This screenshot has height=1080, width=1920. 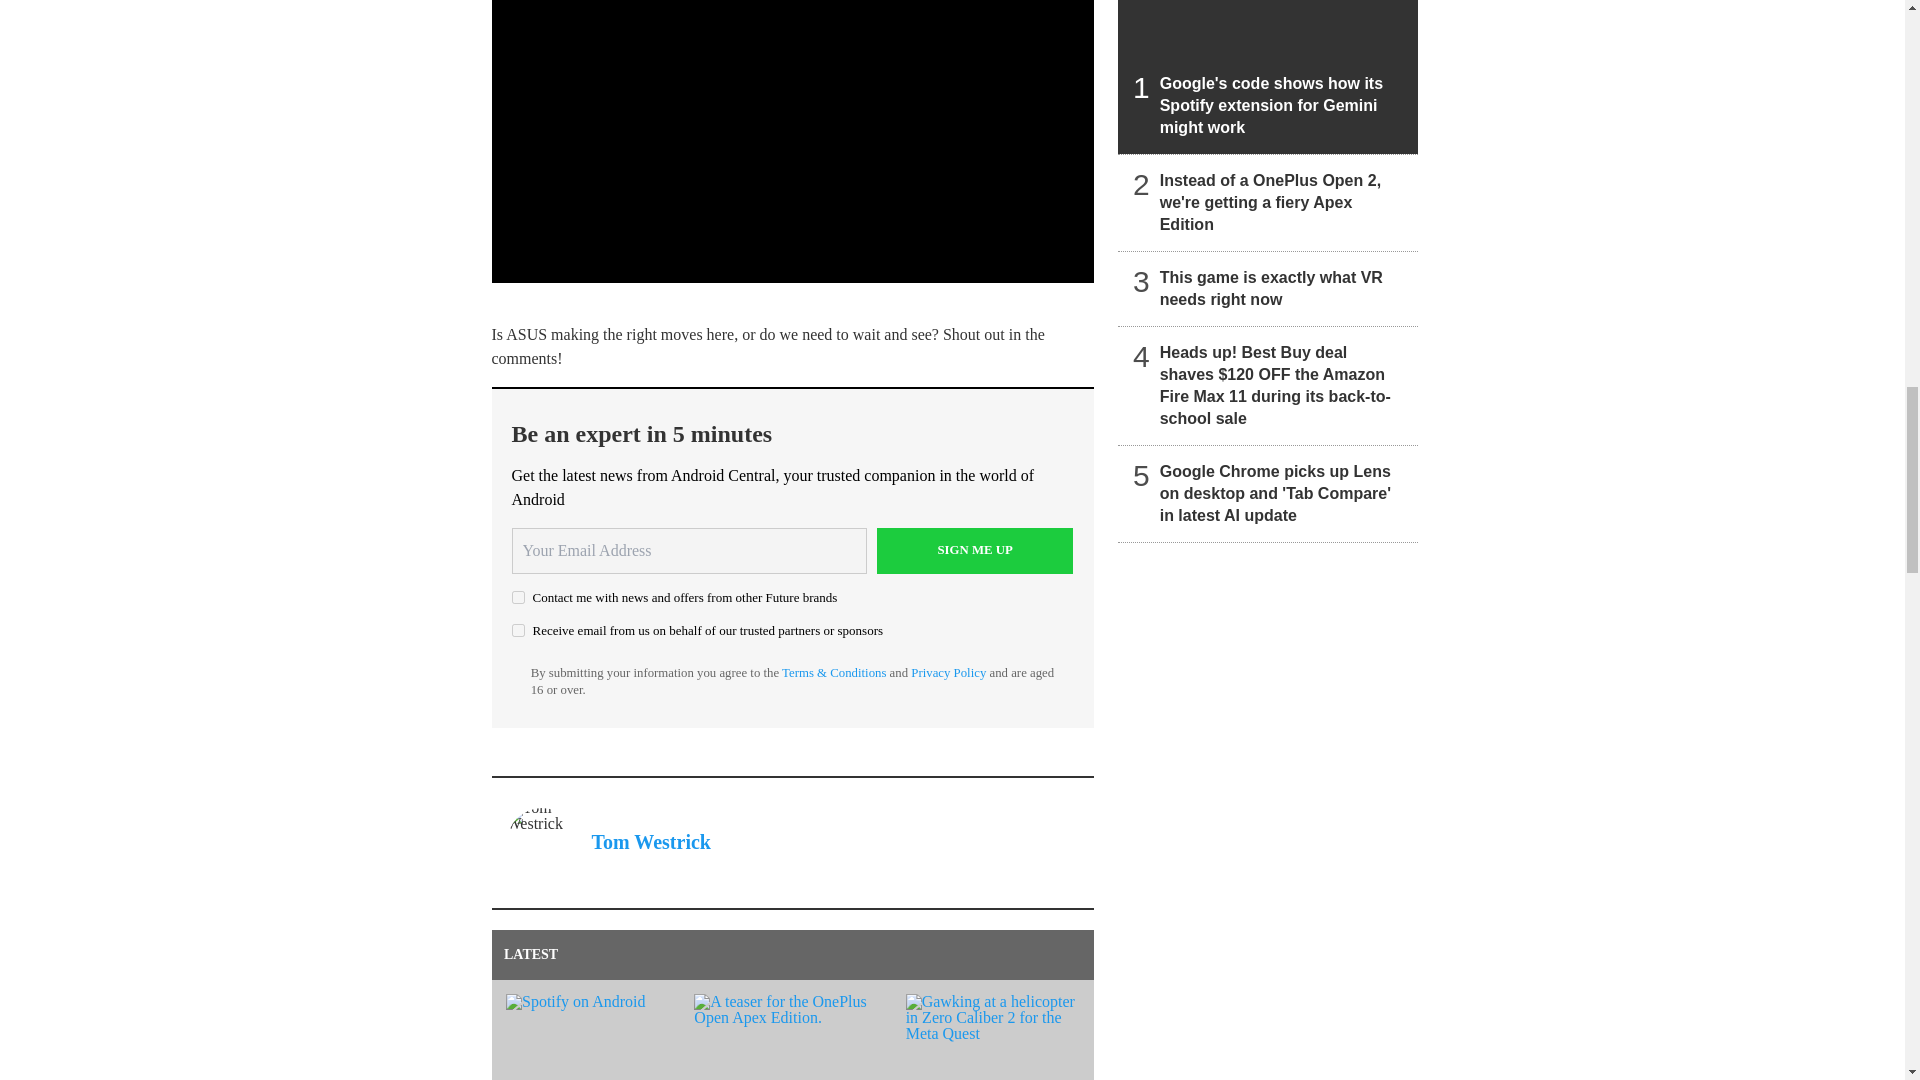 I want to click on on, so click(x=518, y=596).